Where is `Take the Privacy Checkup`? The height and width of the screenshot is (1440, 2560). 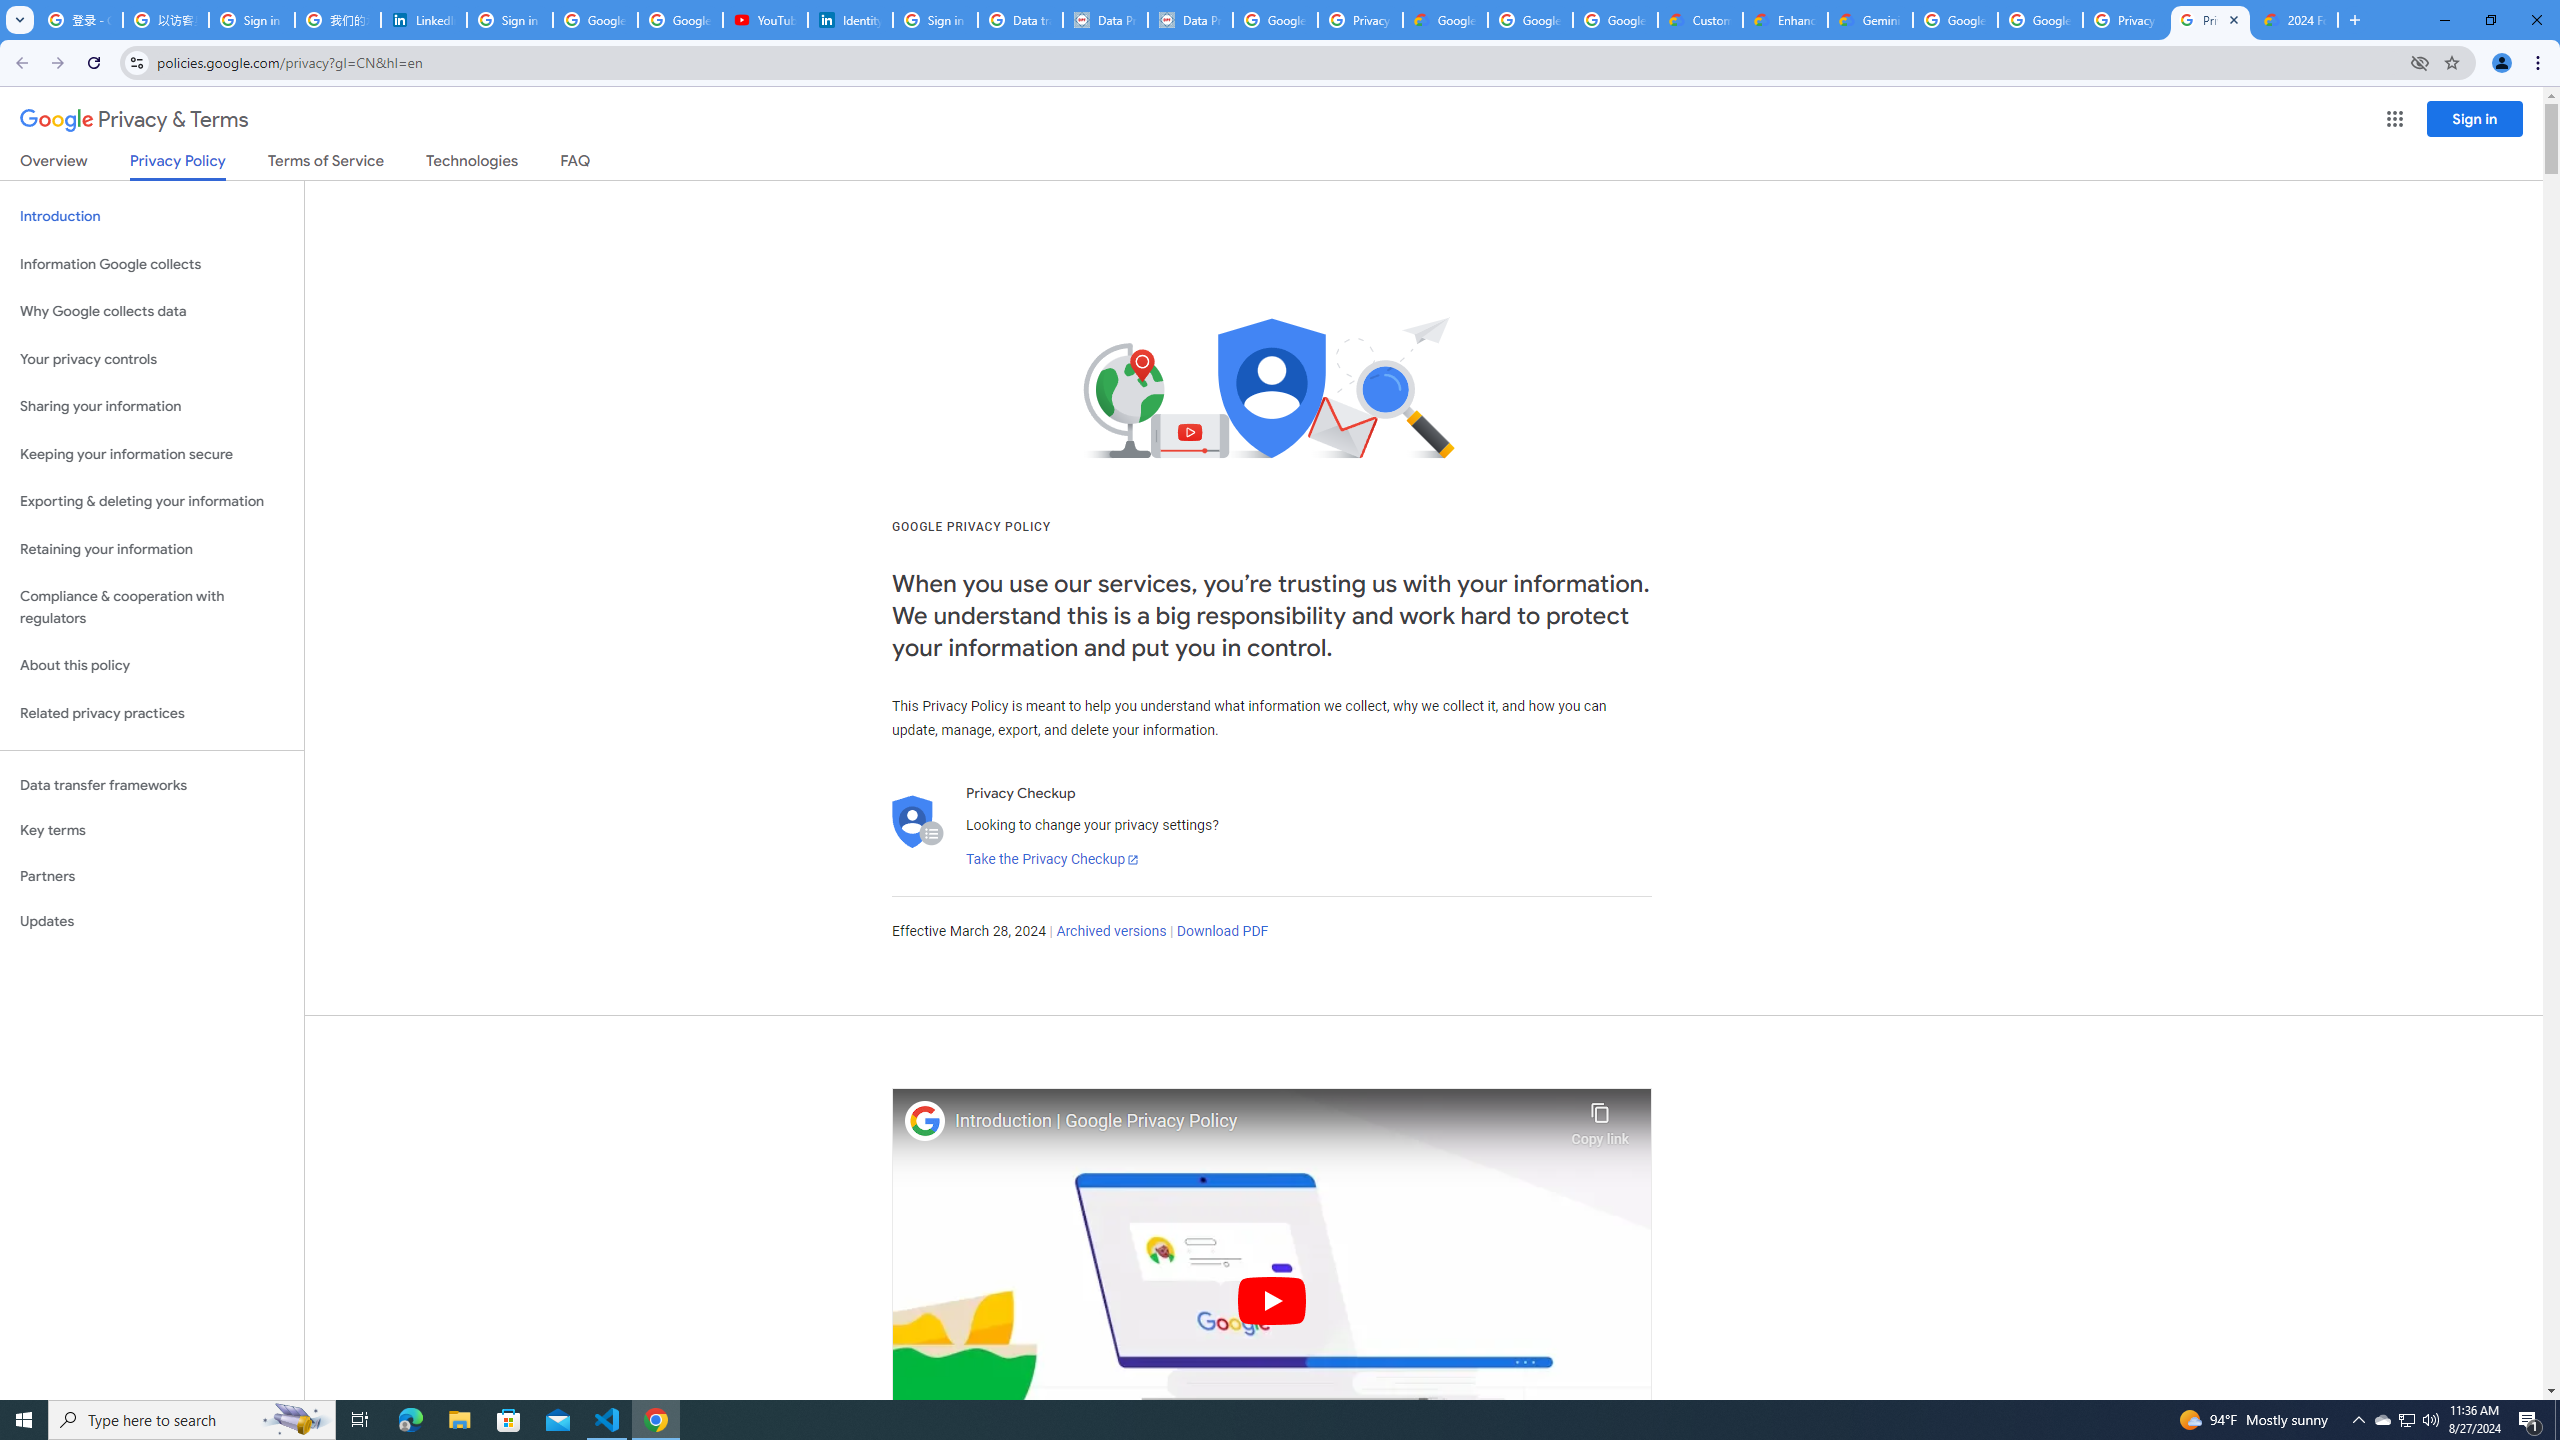 Take the Privacy Checkup is located at coordinates (1052, 860).